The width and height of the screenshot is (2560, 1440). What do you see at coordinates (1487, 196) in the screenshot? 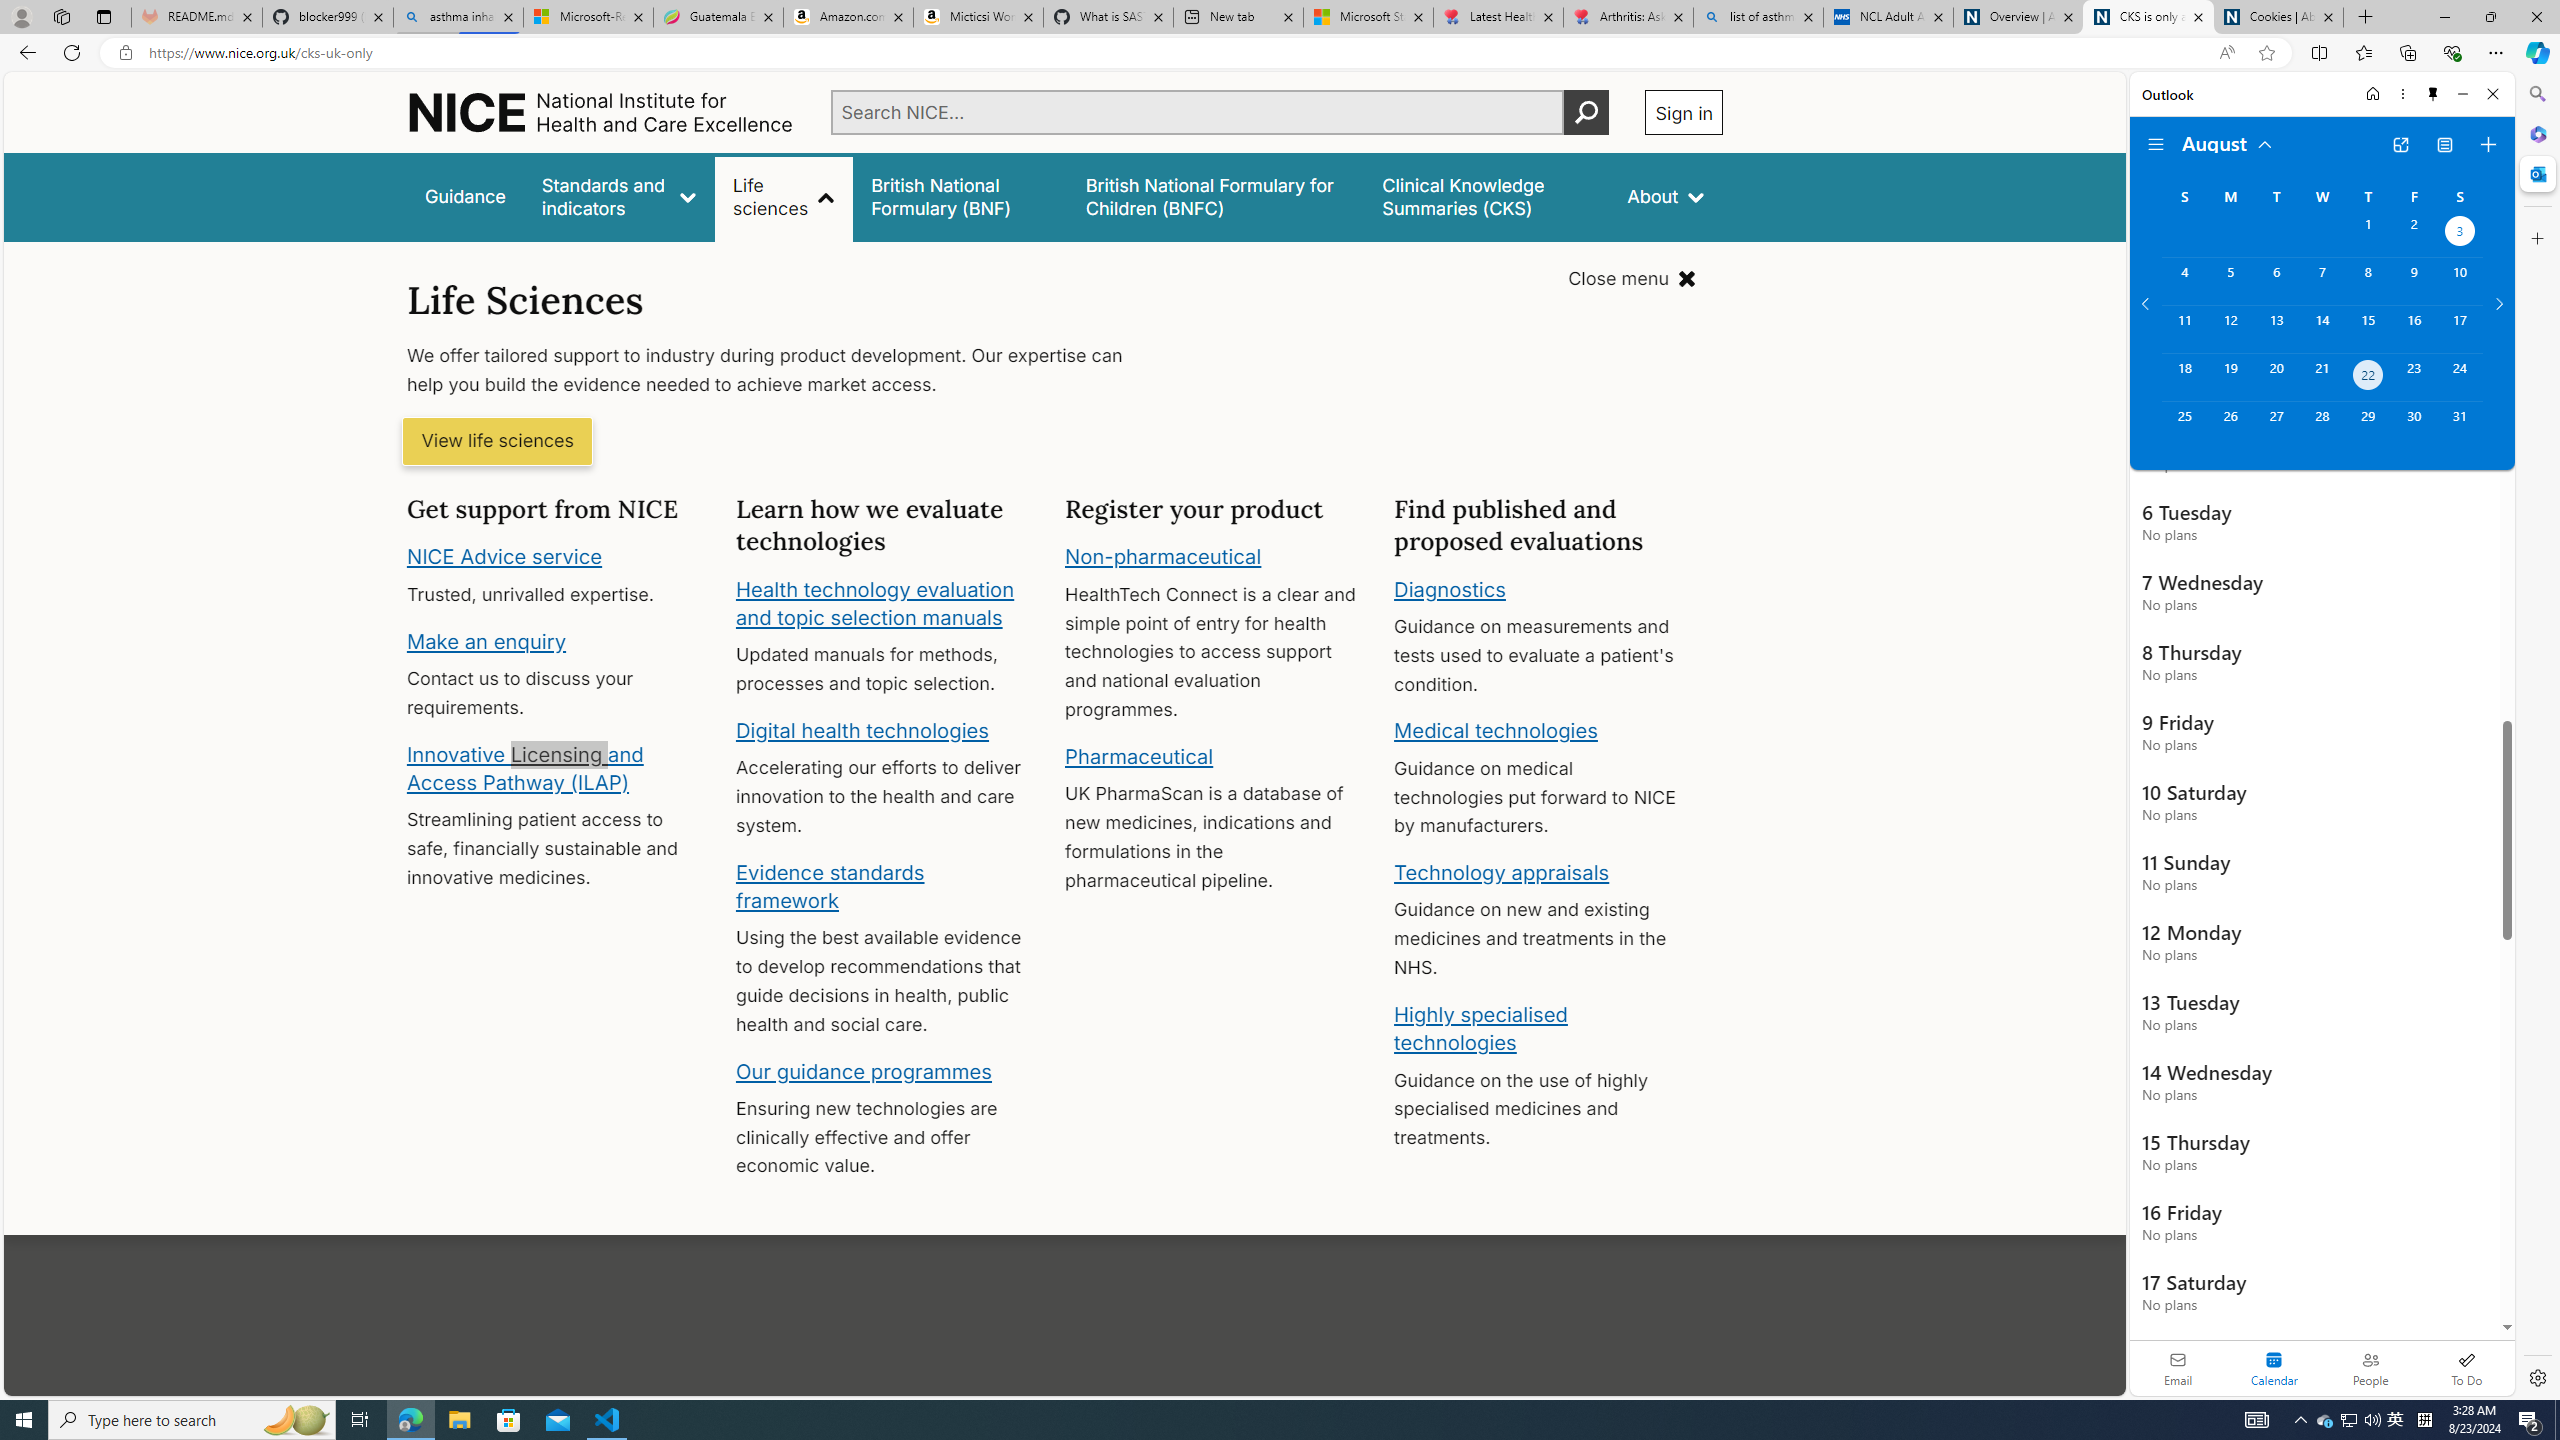
I see `false` at bounding box center [1487, 196].